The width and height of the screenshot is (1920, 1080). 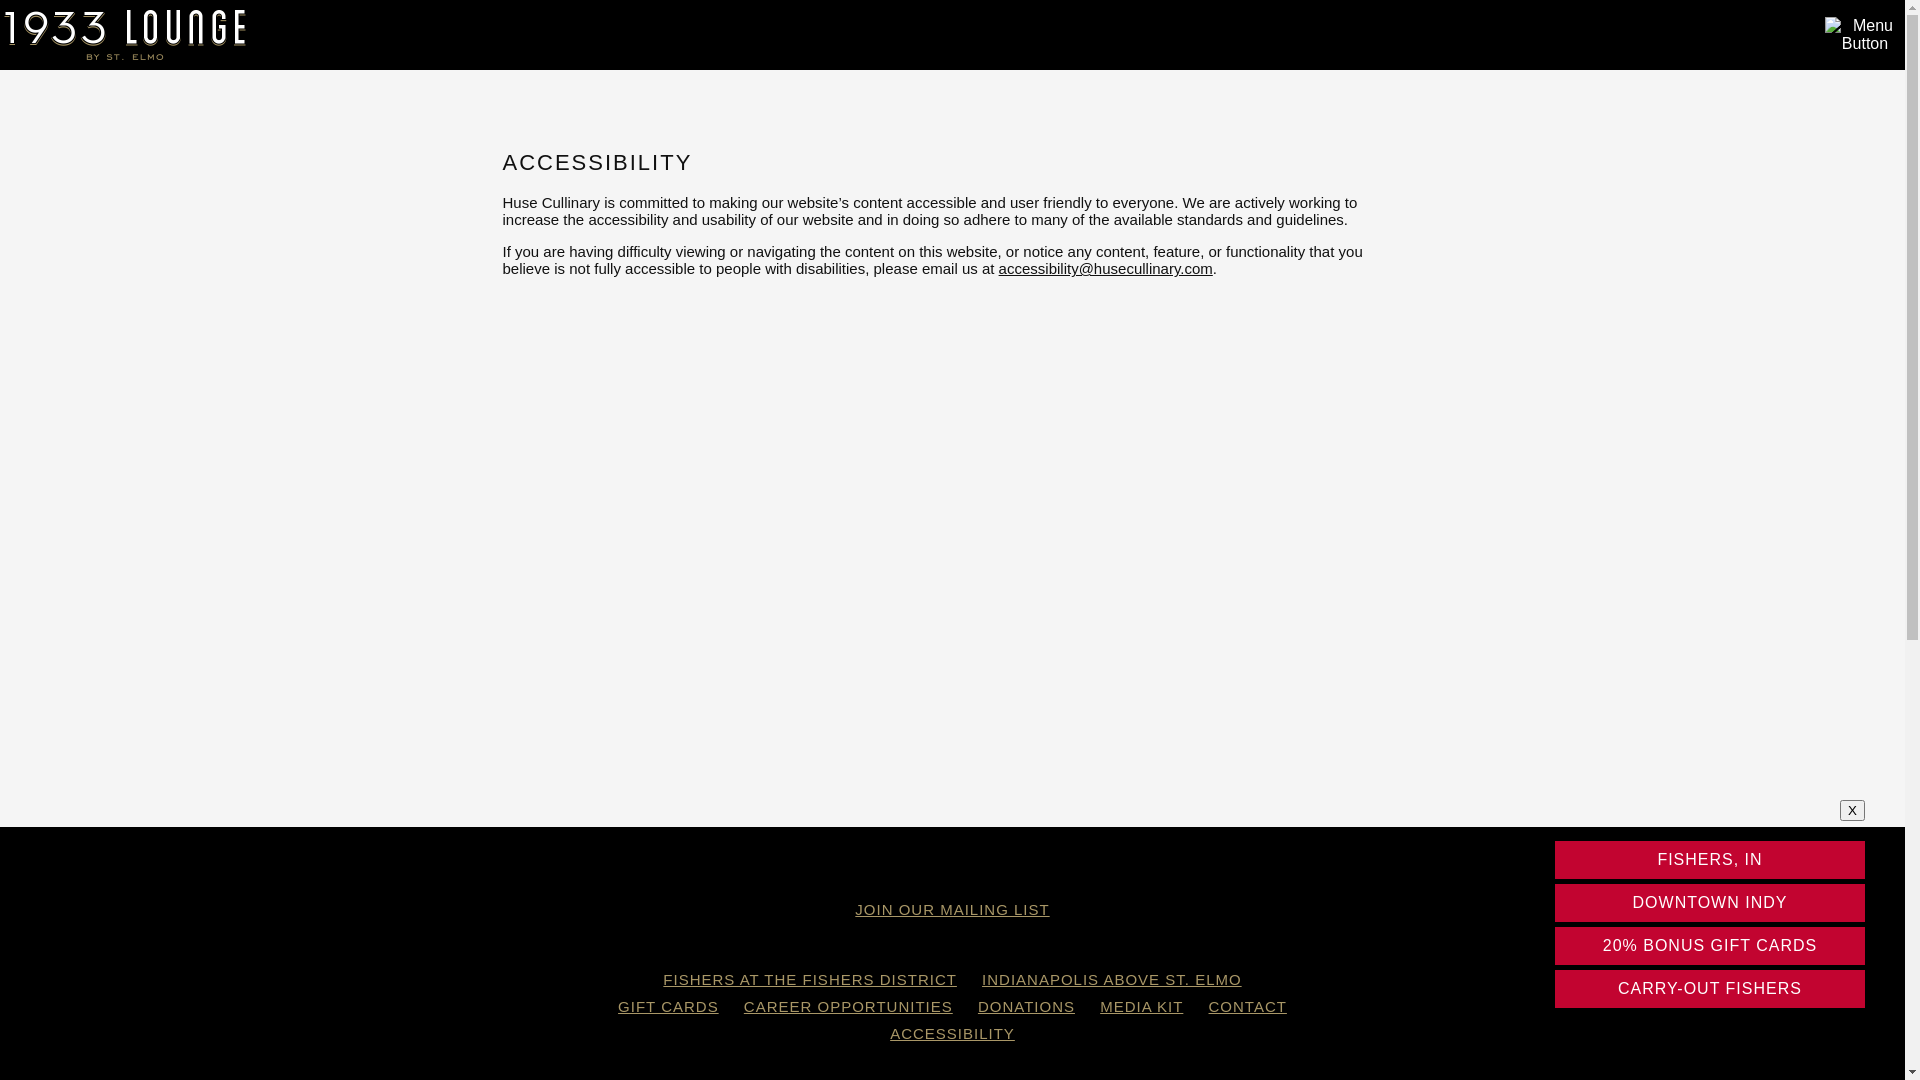 What do you see at coordinates (668, 1006) in the screenshot?
I see `GIFT CARDS` at bounding box center [668, 1006].